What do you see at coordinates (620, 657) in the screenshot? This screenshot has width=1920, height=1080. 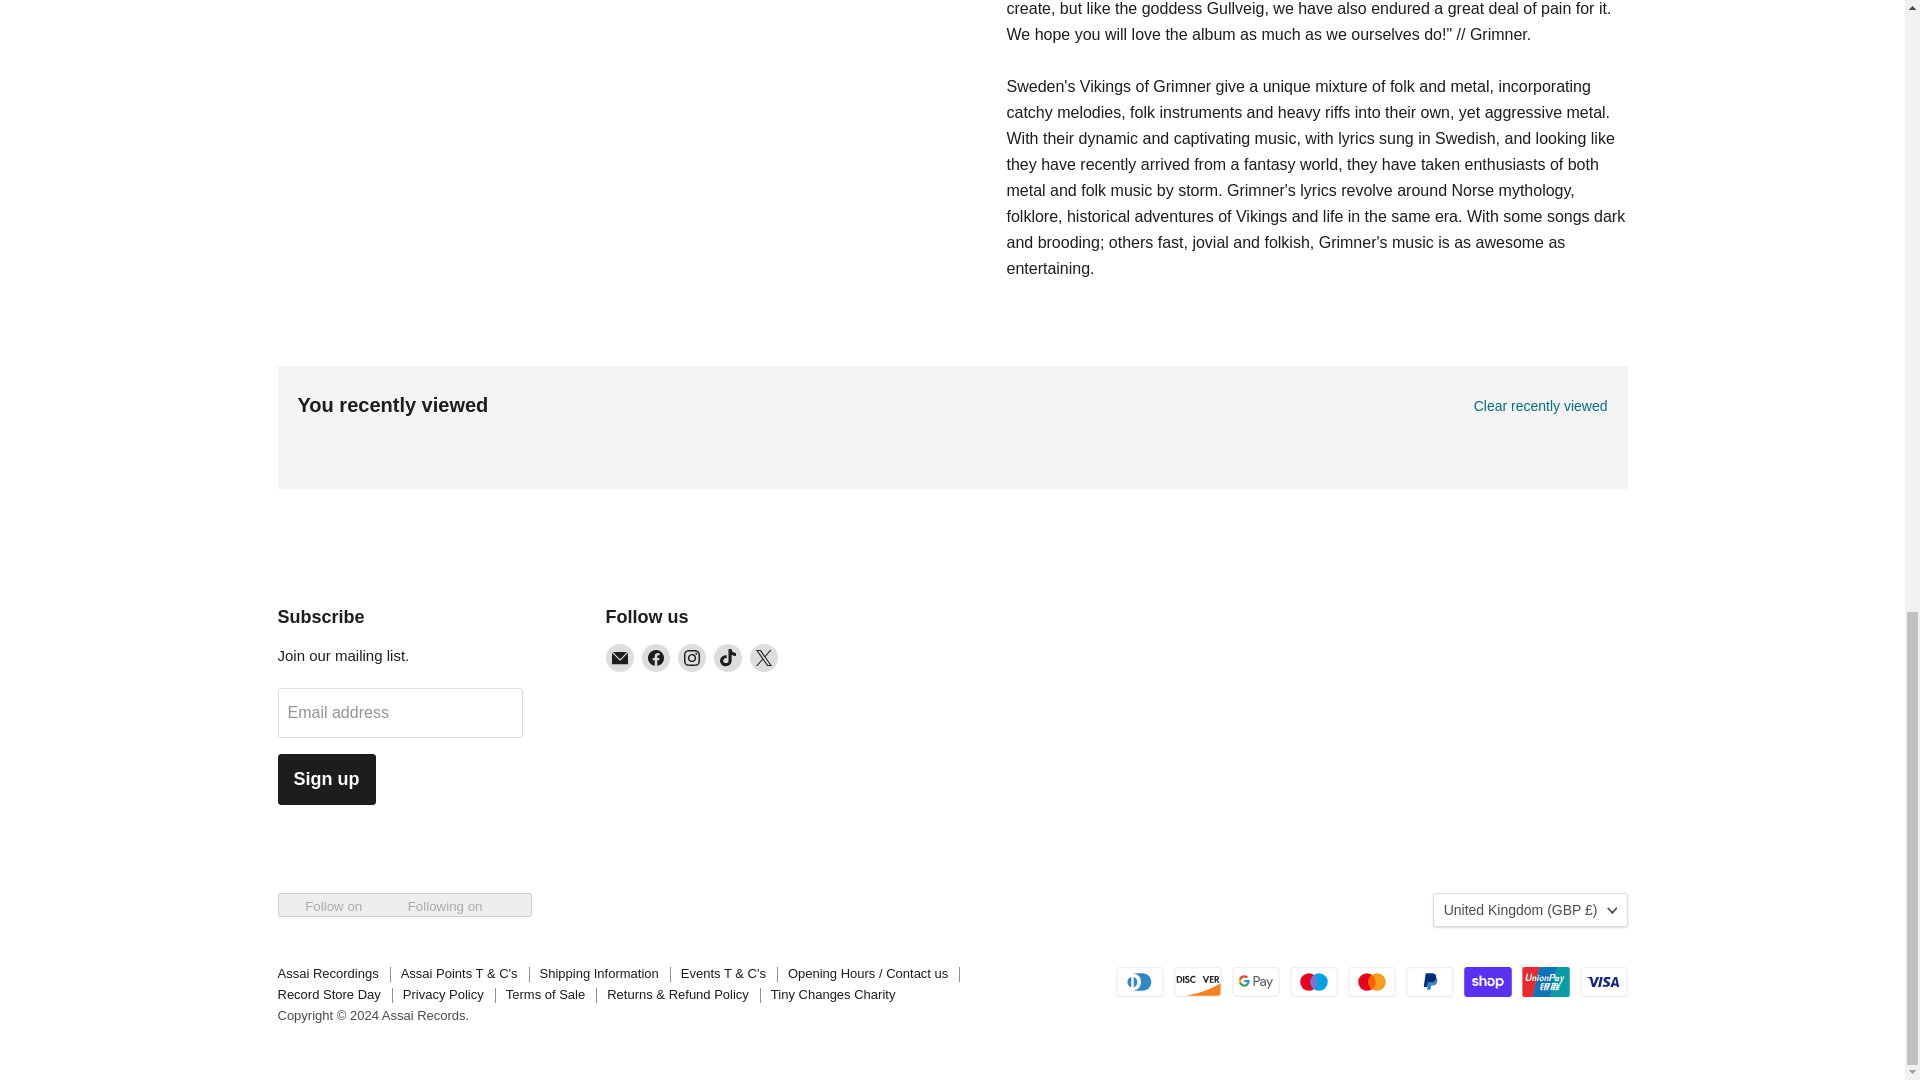 I see `E-mail` at bounding box center [620, 657].